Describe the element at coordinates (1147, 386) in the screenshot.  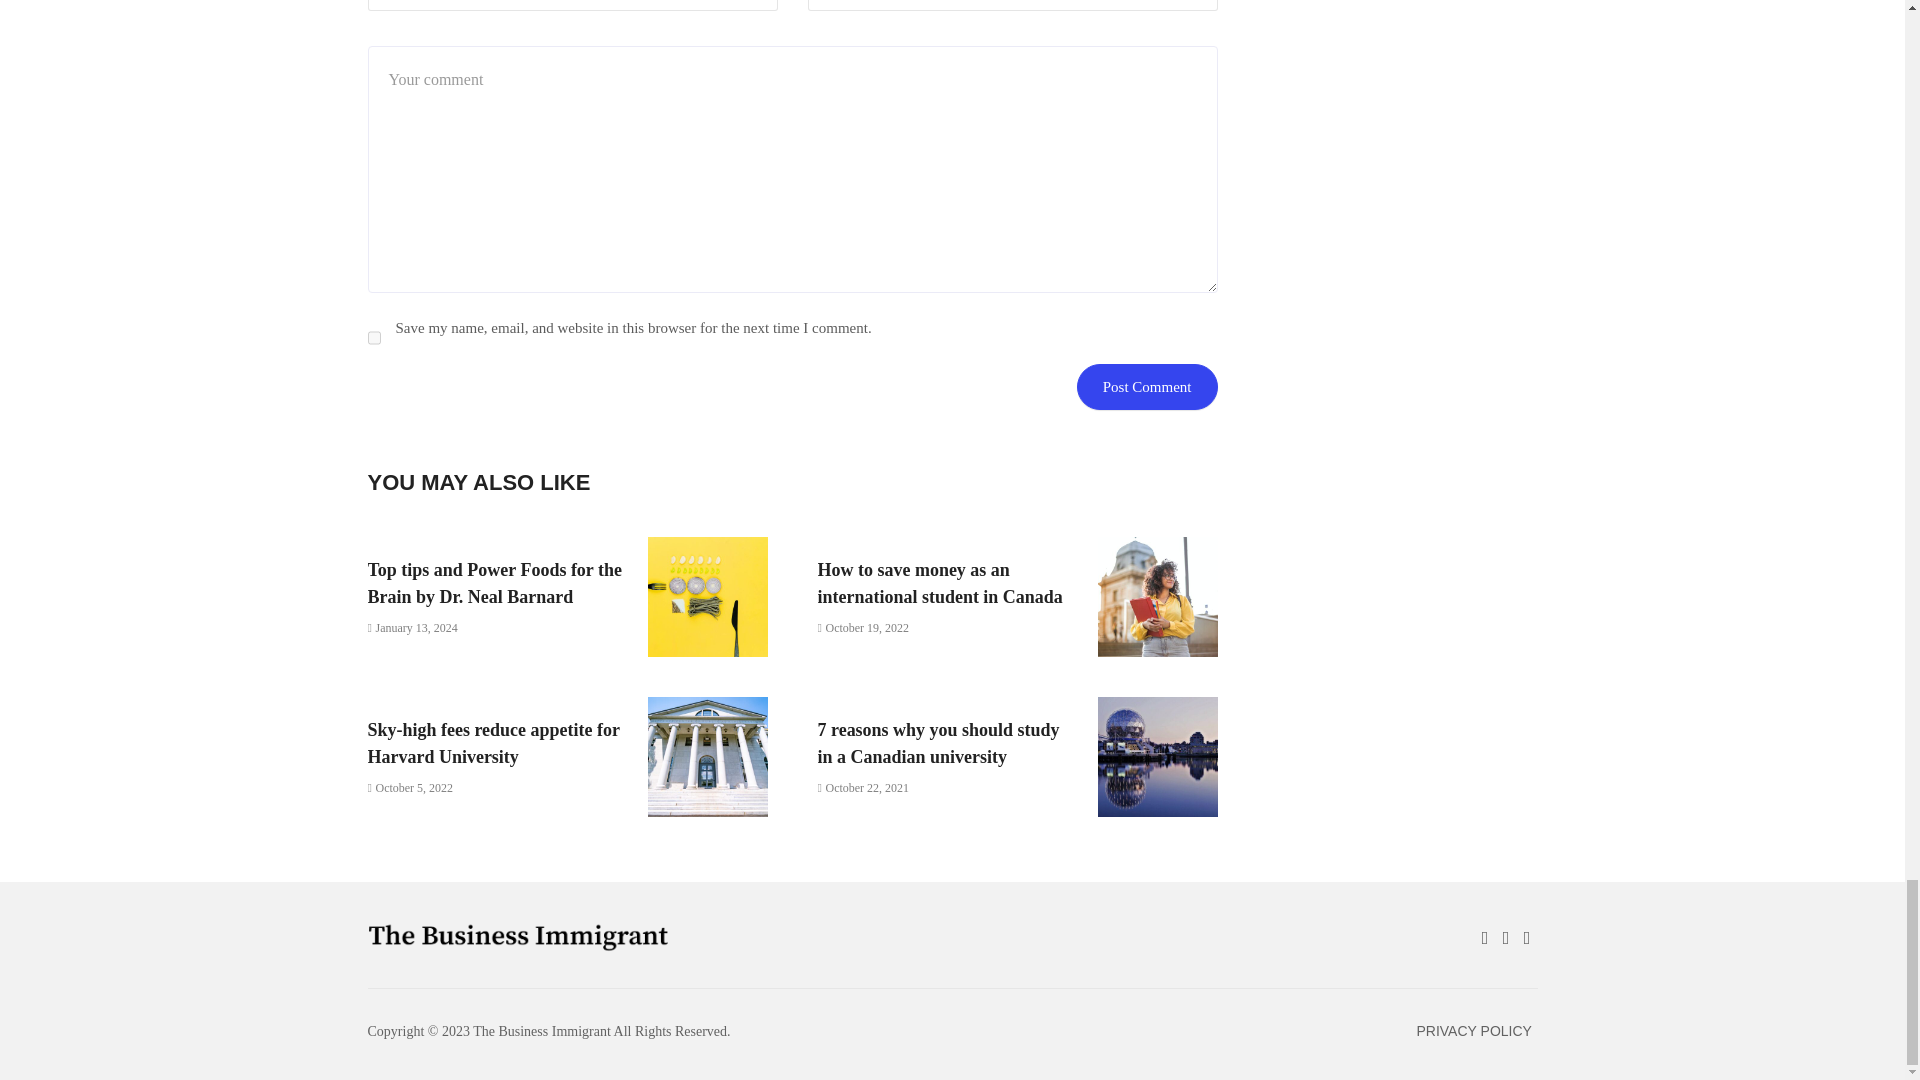
I see `Post Comment` at that location.